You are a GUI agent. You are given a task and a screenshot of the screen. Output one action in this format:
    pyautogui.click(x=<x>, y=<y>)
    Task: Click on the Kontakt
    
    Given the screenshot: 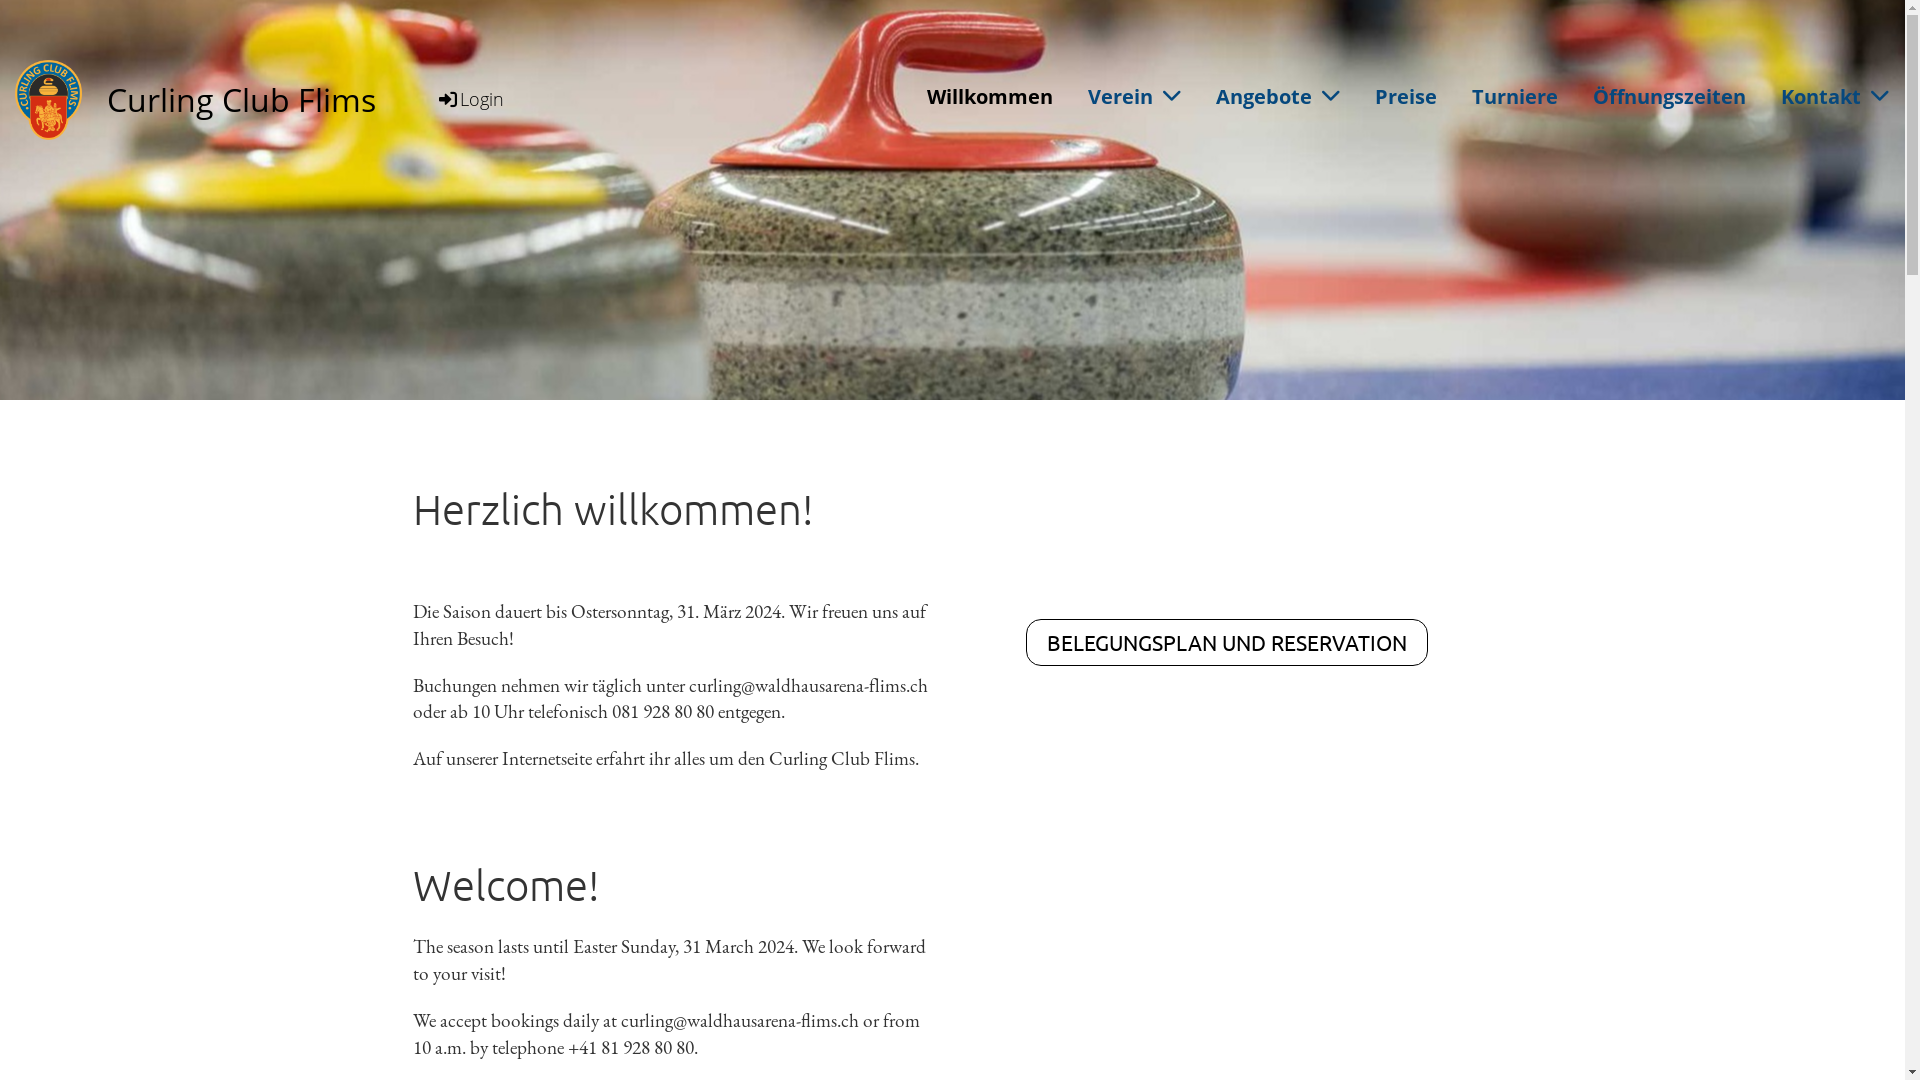 What is the action you would take?
    pyautogui.click(x=1835, y=96)
    